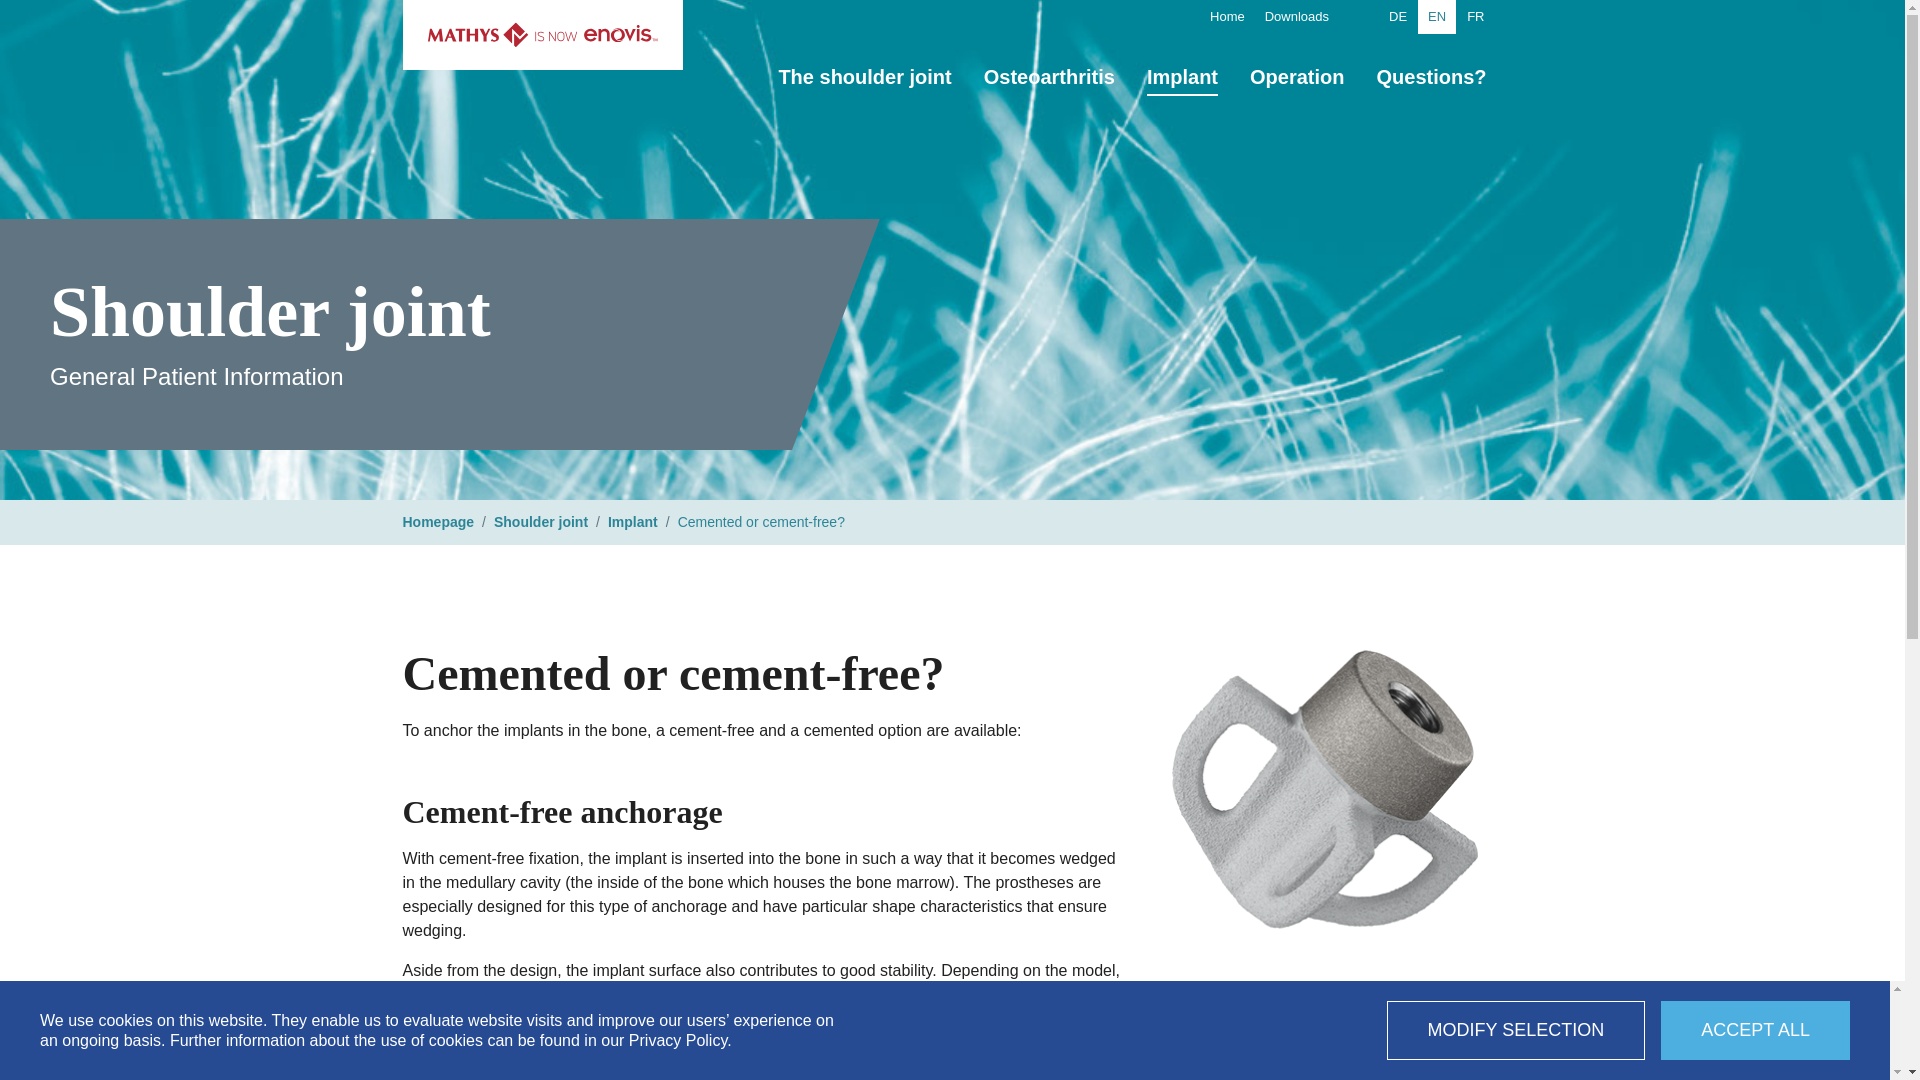  I want to click on Implant, so click(1182, 77).